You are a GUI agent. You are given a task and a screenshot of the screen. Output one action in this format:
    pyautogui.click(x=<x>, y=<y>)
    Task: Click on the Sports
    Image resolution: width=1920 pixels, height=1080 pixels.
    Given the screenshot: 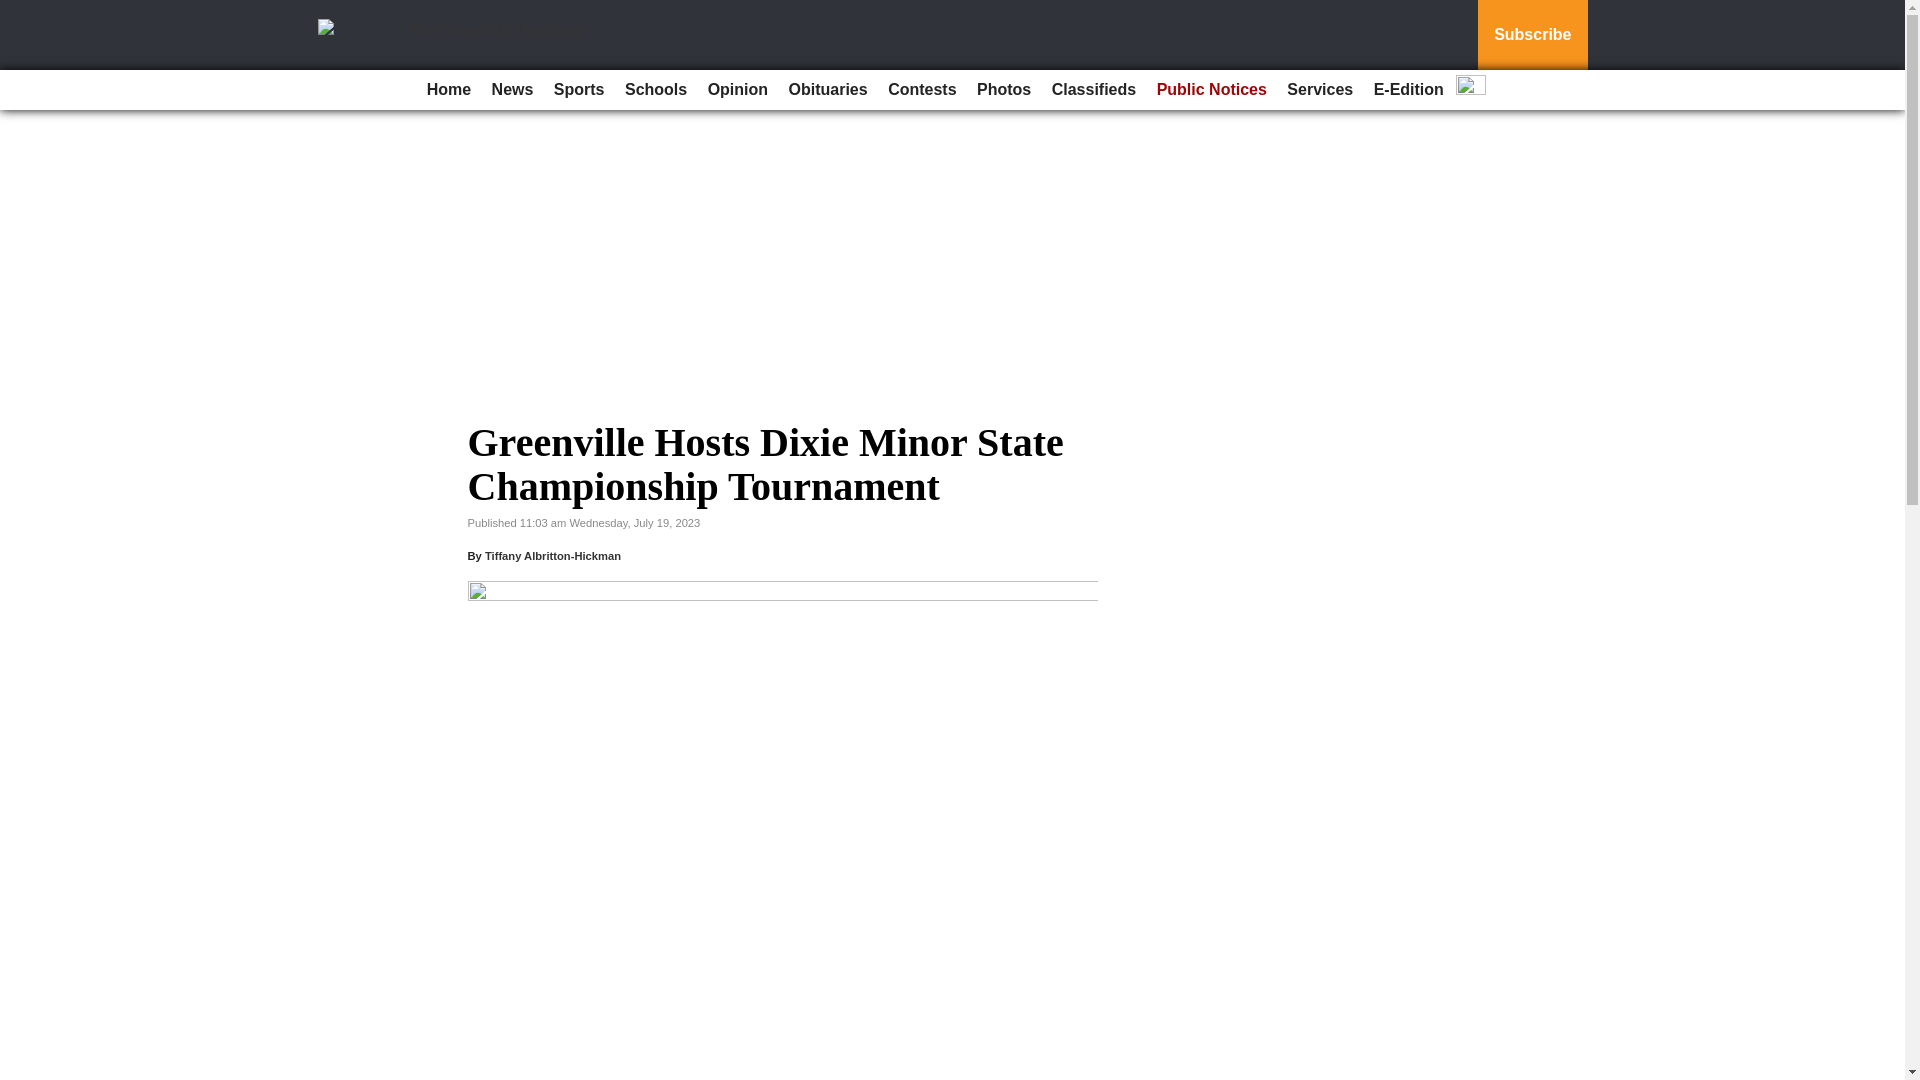 What is the action you would take?
    pyautogui.click(x=578, y=90)
    